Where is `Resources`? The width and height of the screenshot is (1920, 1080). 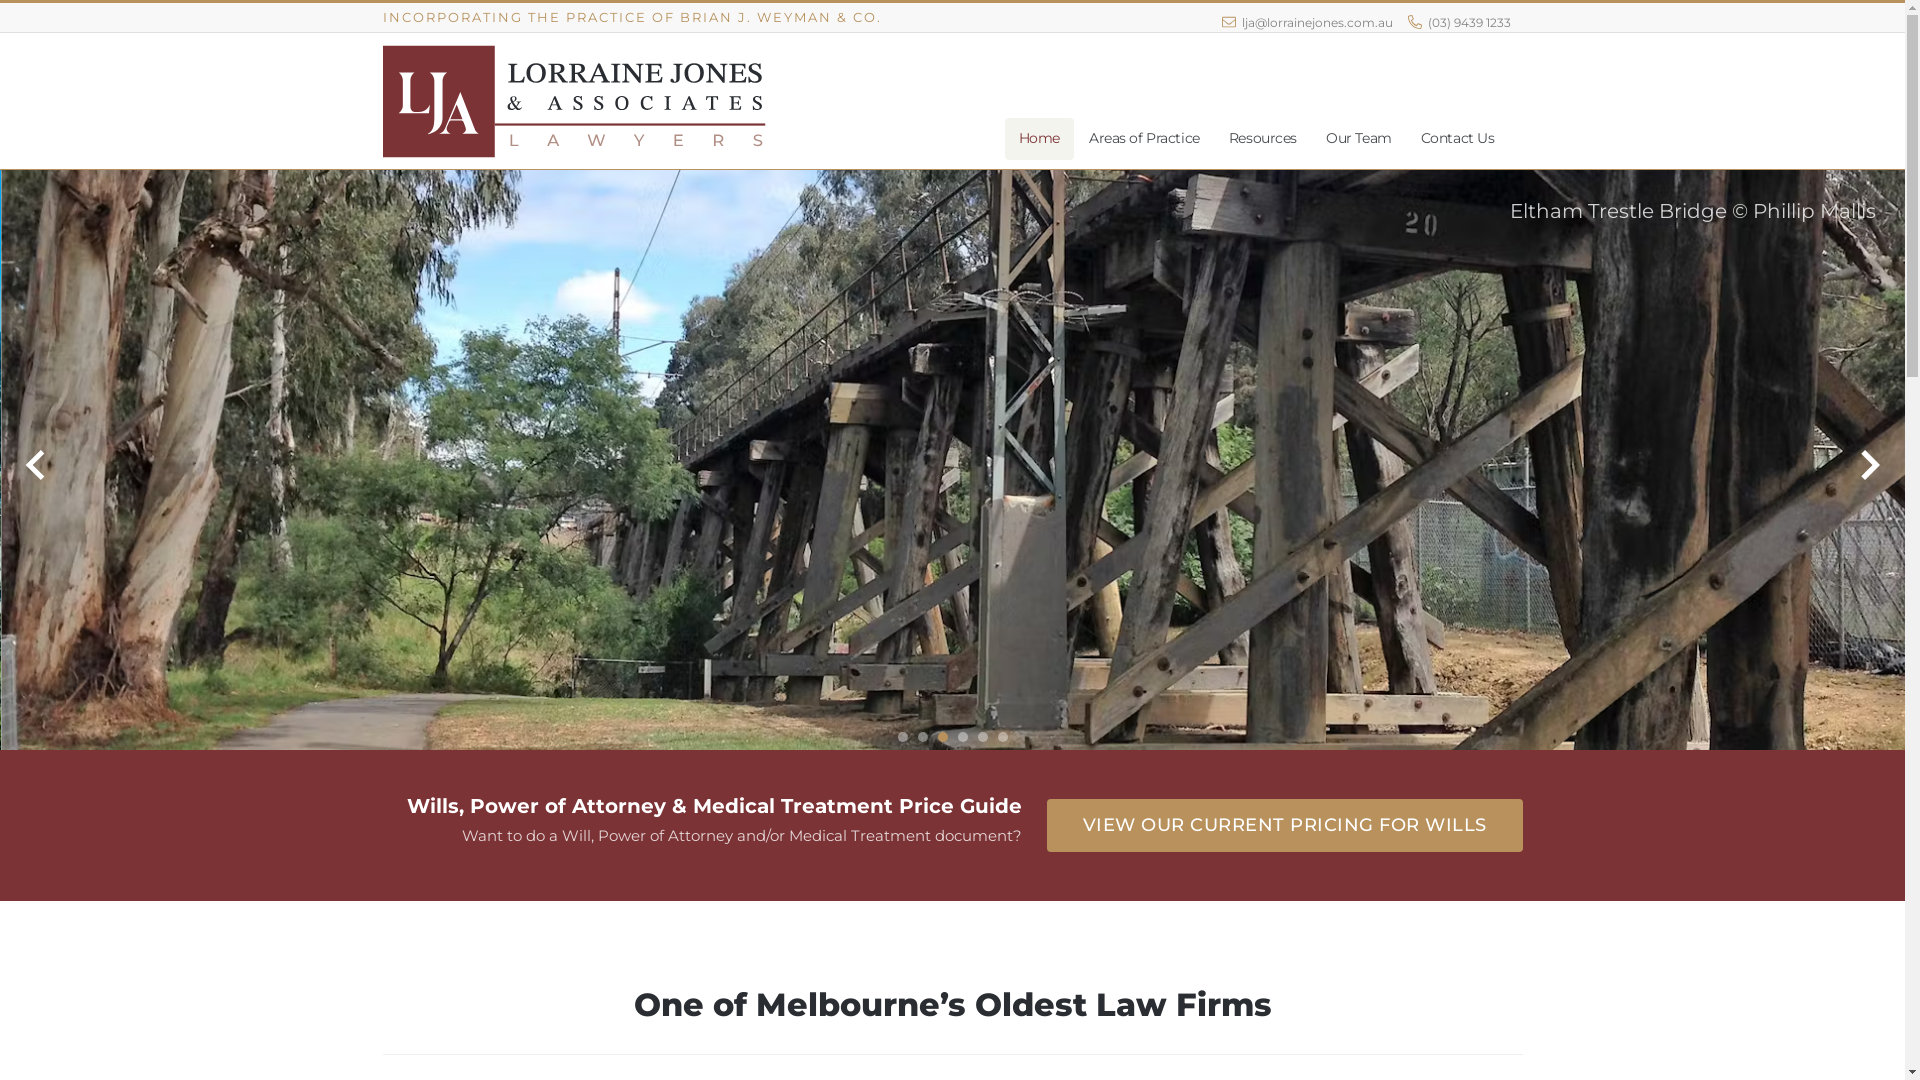 Resources is located at coordinates (1263, 139).